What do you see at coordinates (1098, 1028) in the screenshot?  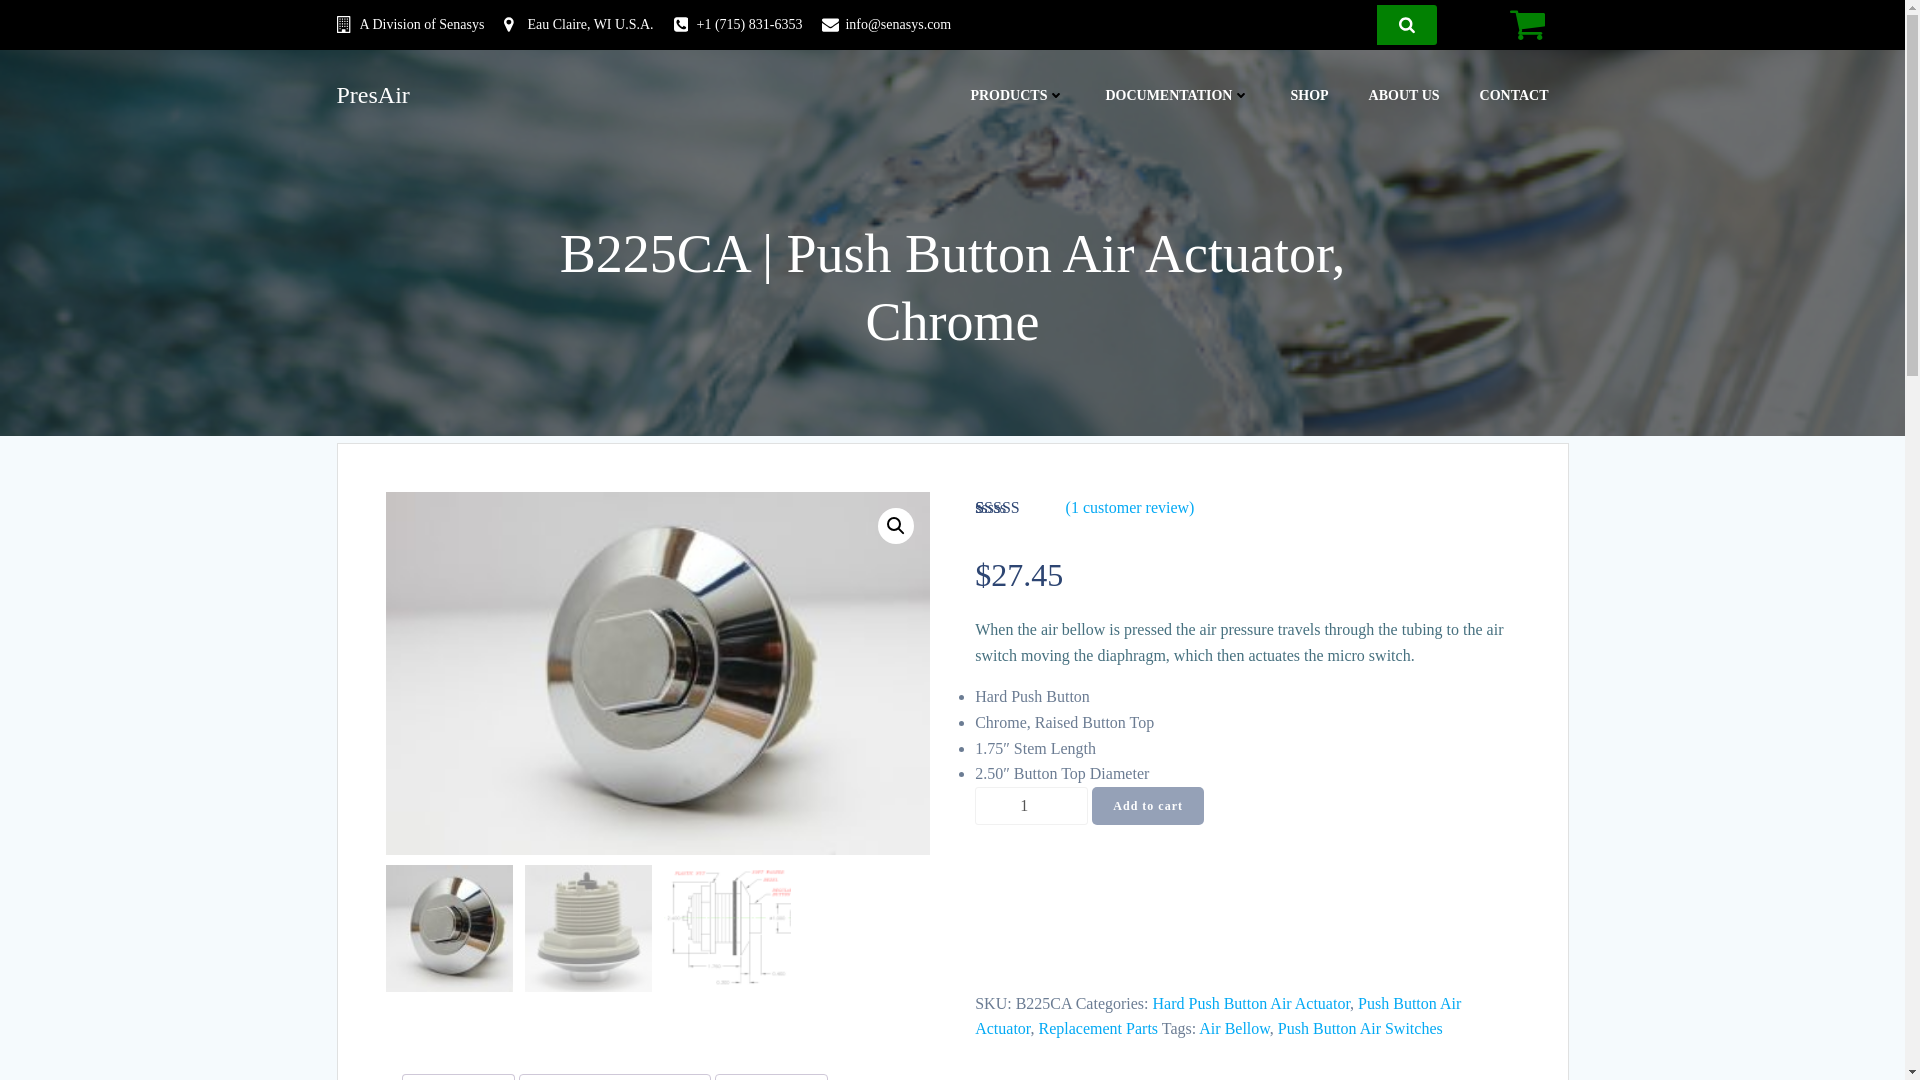 I see `Replacement Parts` at bounding box center [1098, 1028].